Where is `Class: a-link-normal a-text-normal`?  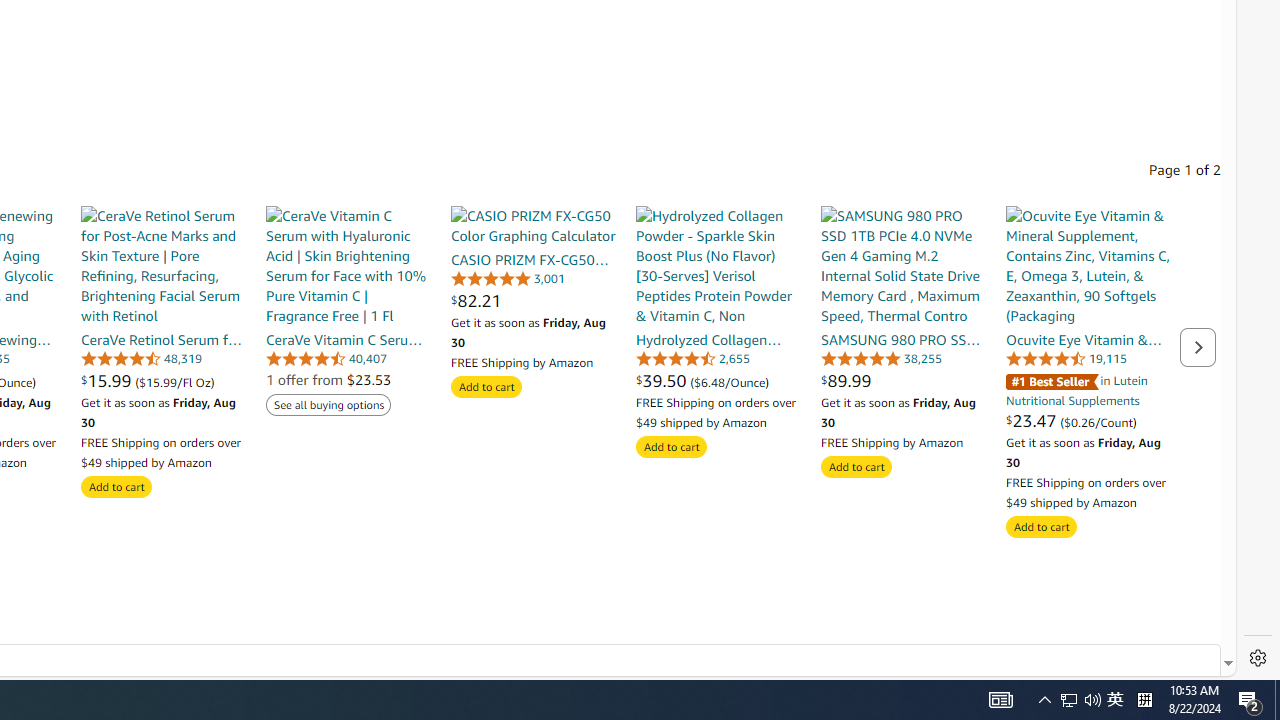
Class: a-link-normal a-text-normal is located at coordinates (1088, 420).